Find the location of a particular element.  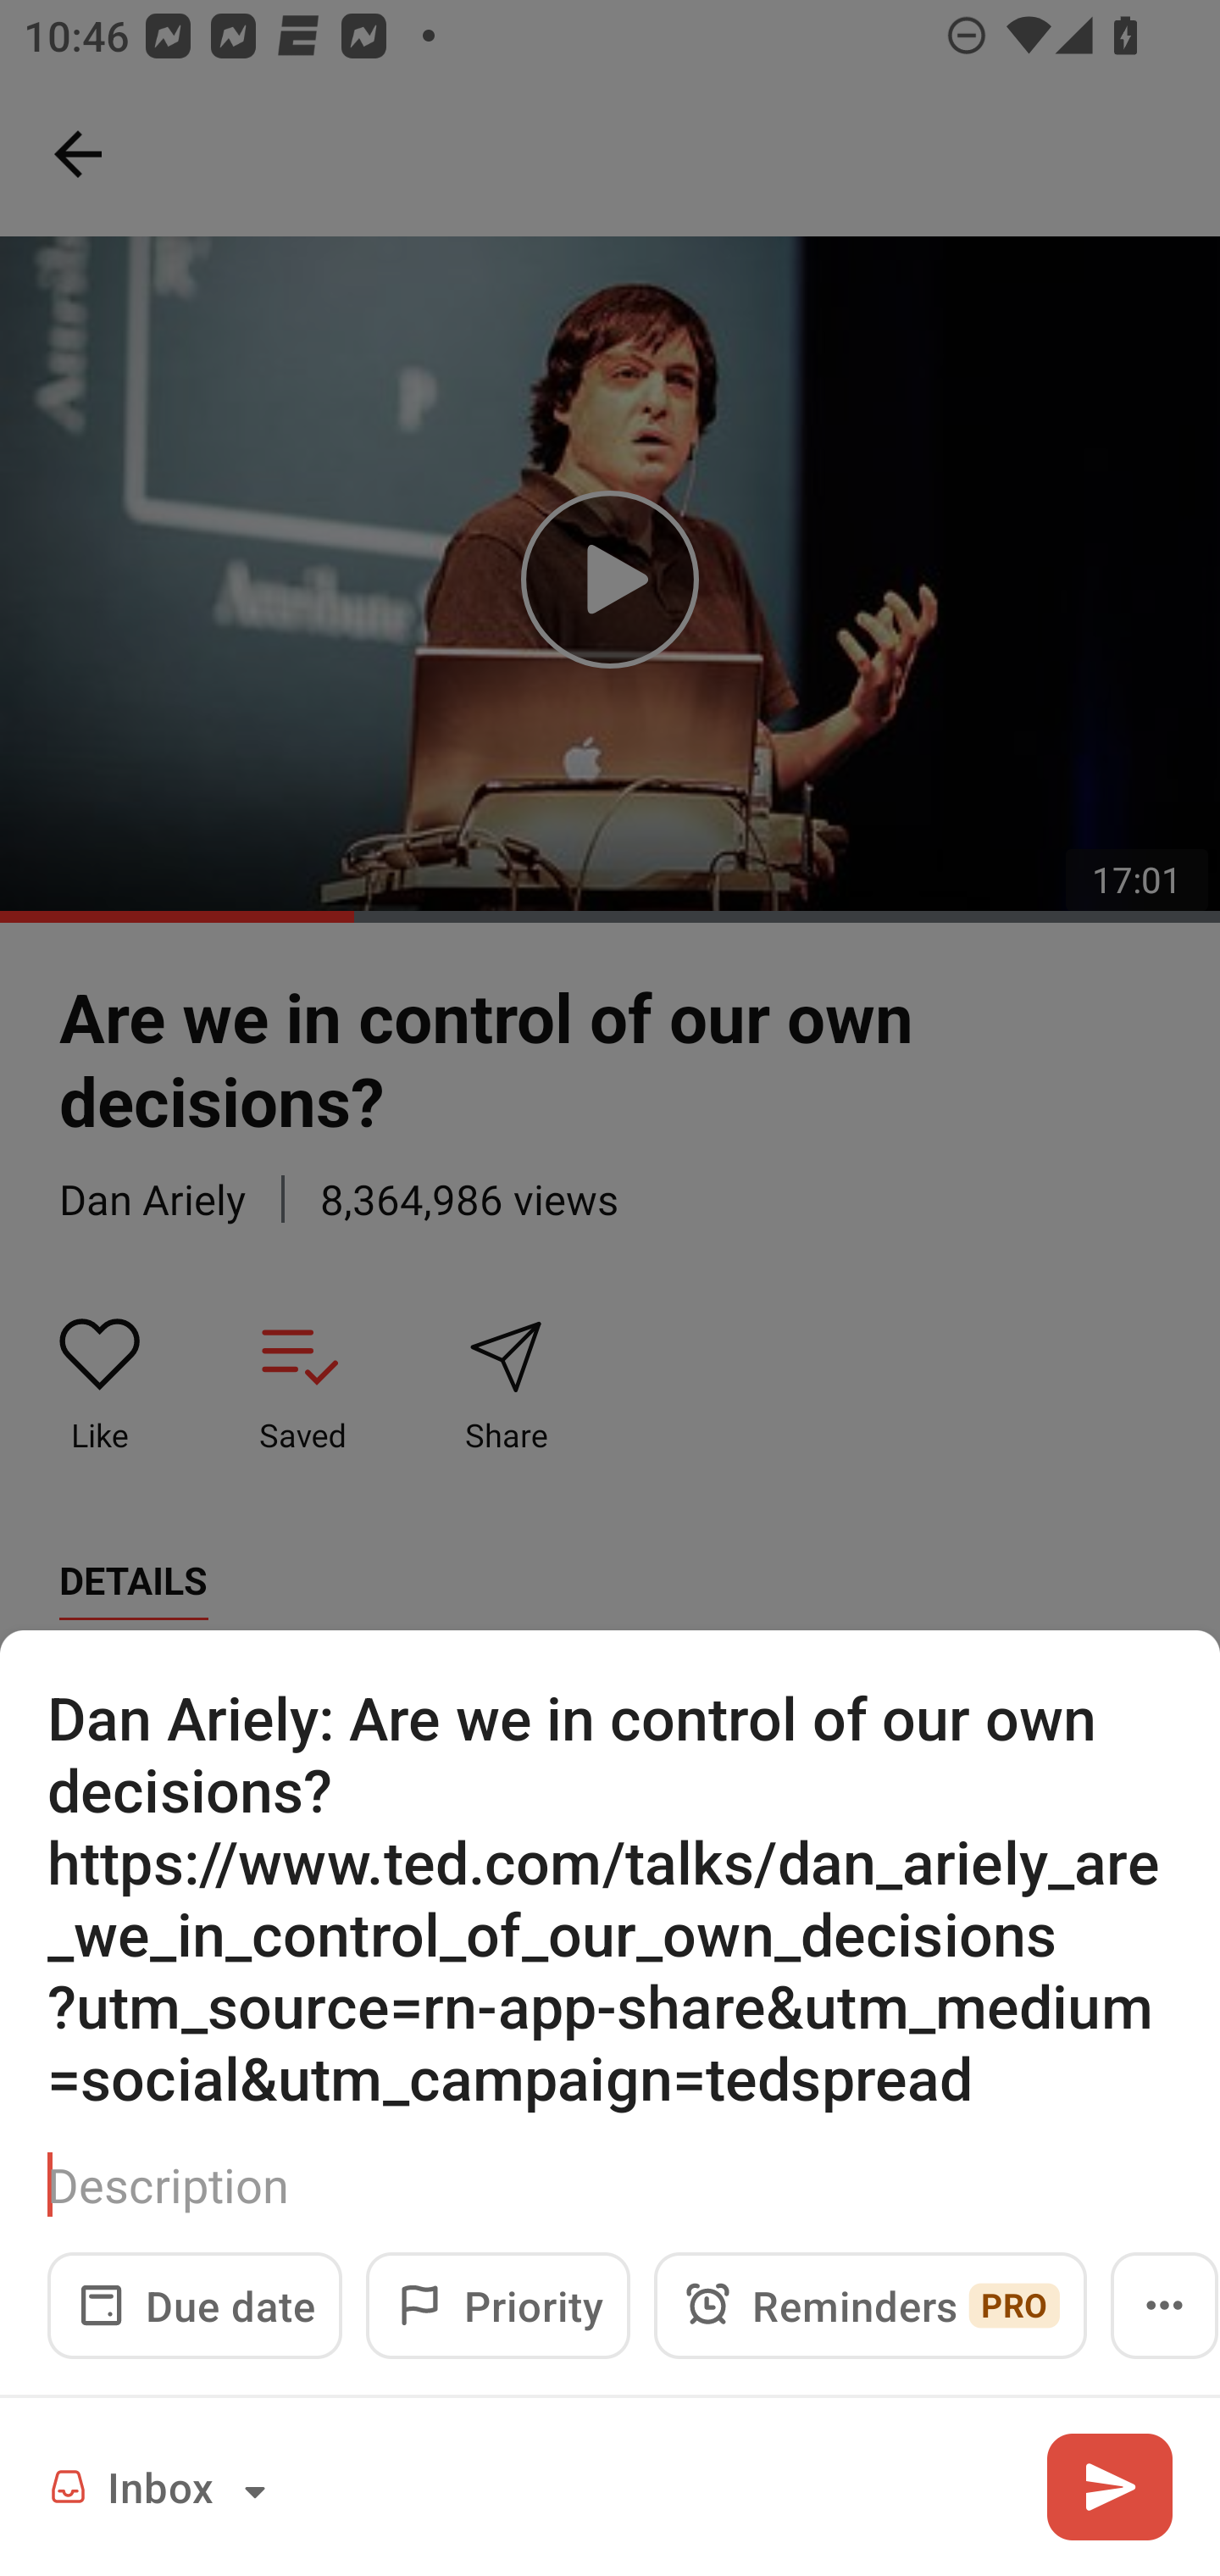

Inbox Project is located at coordinates (163, 2486).